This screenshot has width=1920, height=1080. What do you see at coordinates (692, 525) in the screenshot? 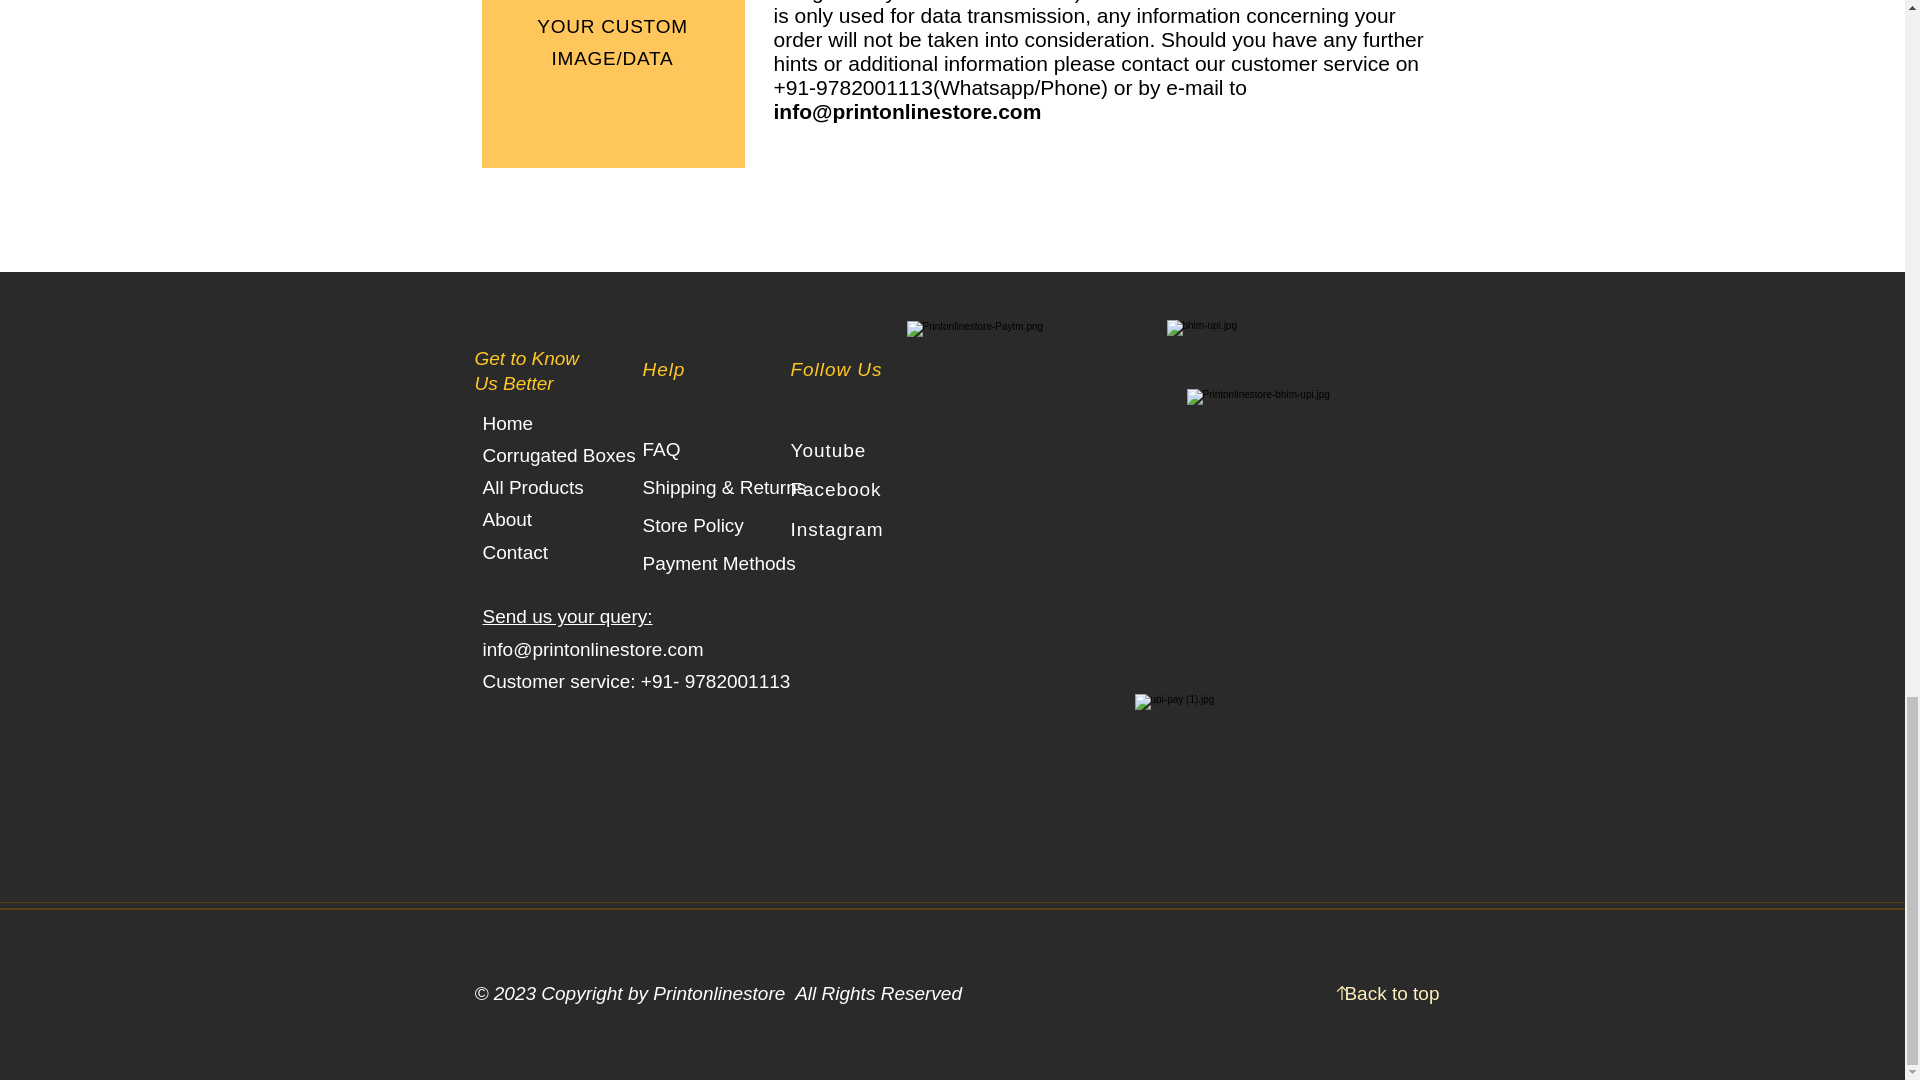
I see `Store Policy` at bounding box center [692, 525].